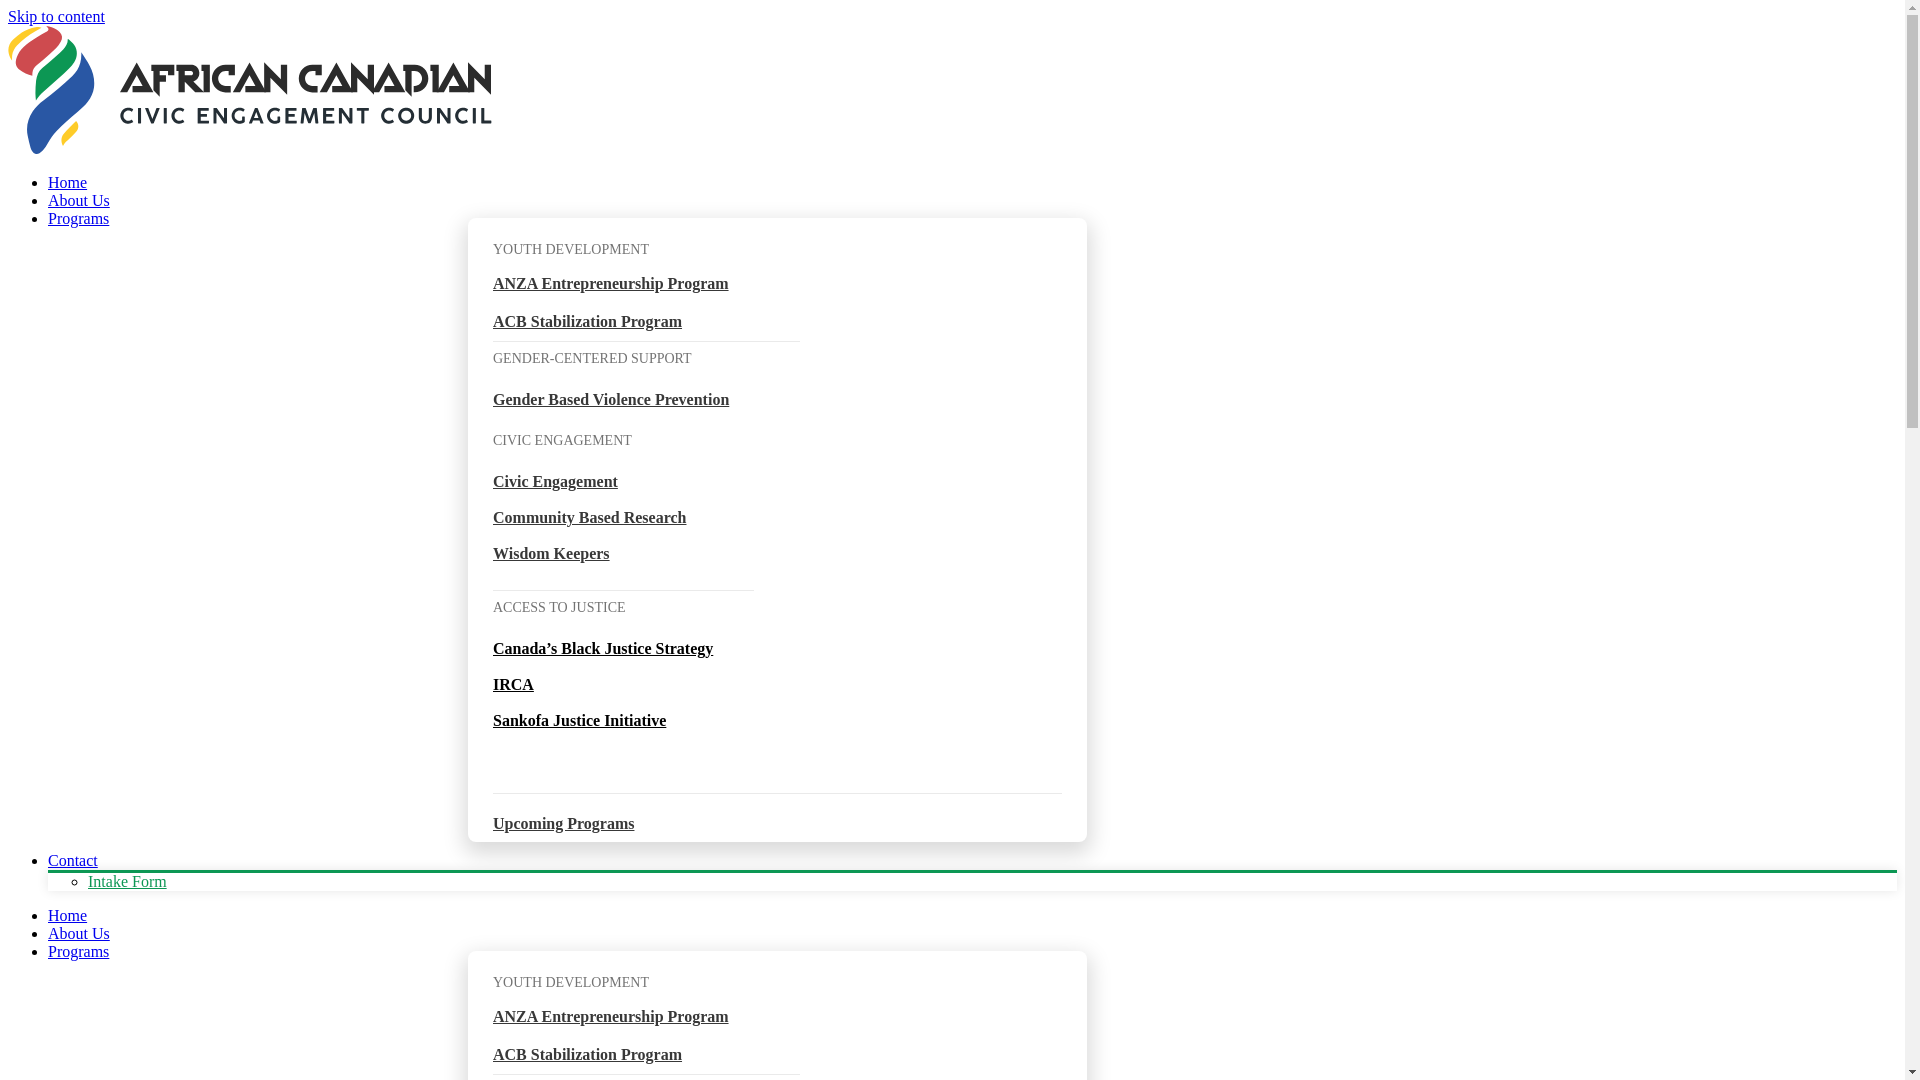 The height and width of the screenshot is (1080, 1920). Describe the element at coordinates (588, 1054) in the screenshot. I see `ACB Stabilization Program` at that location.